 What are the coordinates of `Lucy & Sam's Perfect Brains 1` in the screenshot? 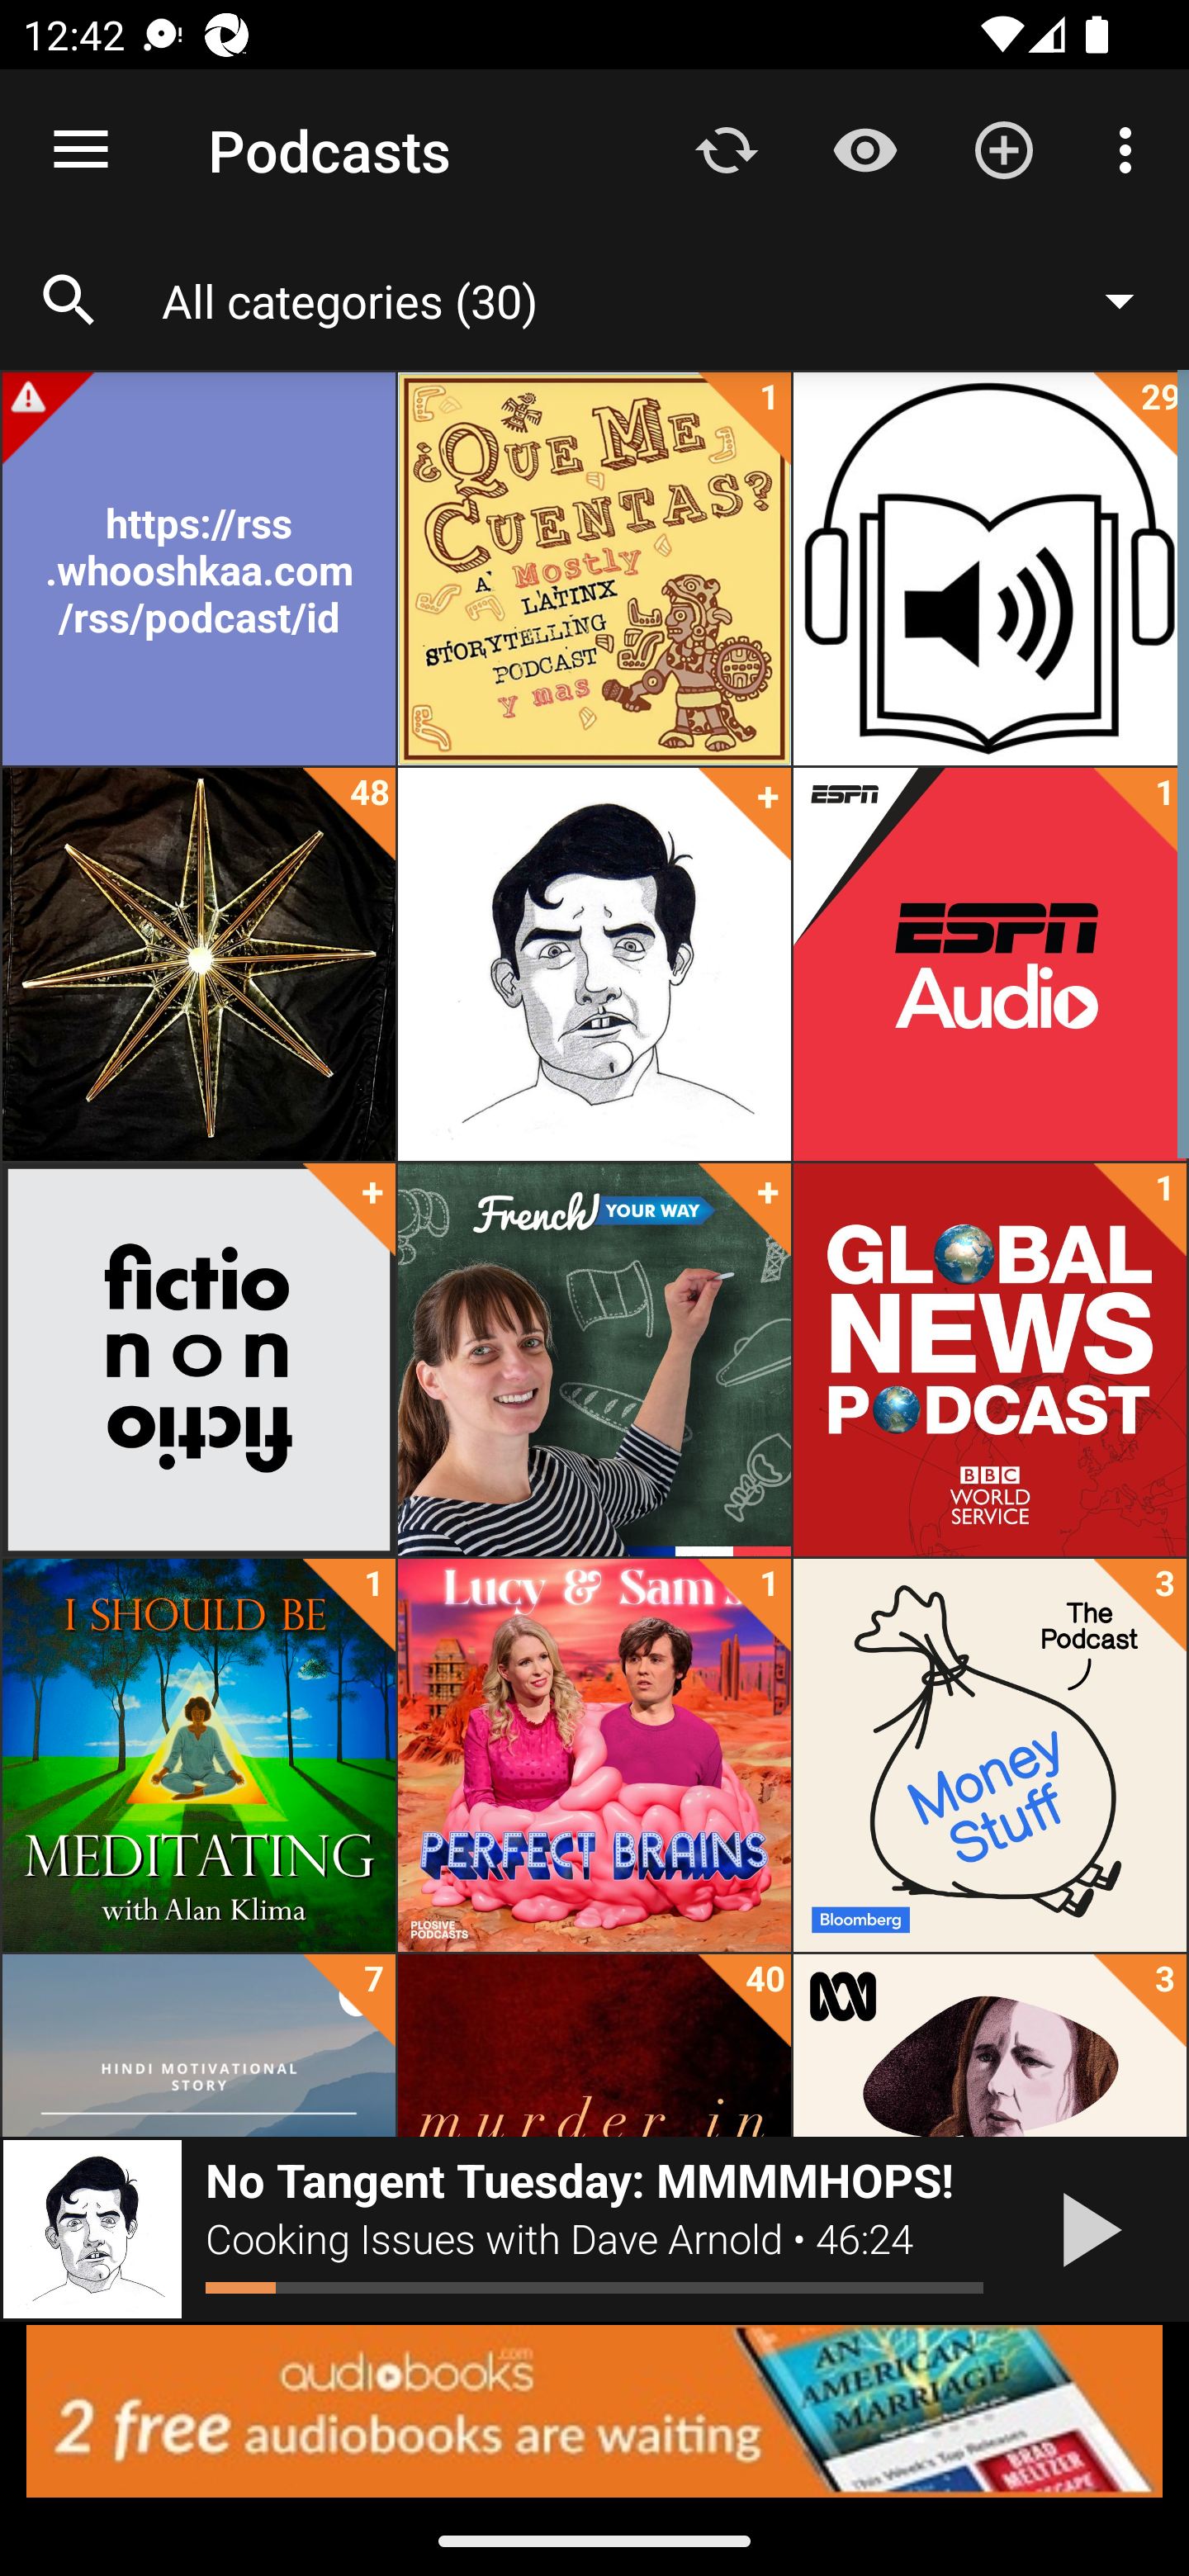 It's located at (594, 1755).